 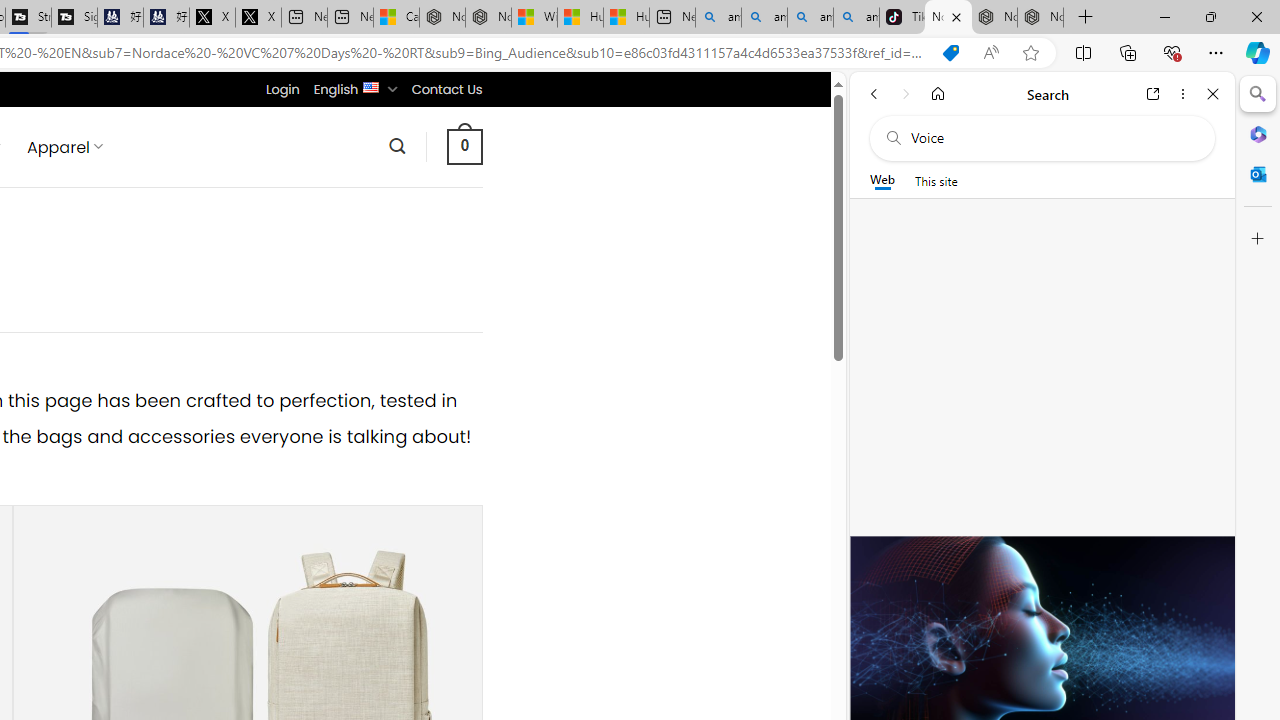 What do you see at coordinates (1052, 138) in the screenshot?
I see `Search the web` at bounding box center [1052, 138].